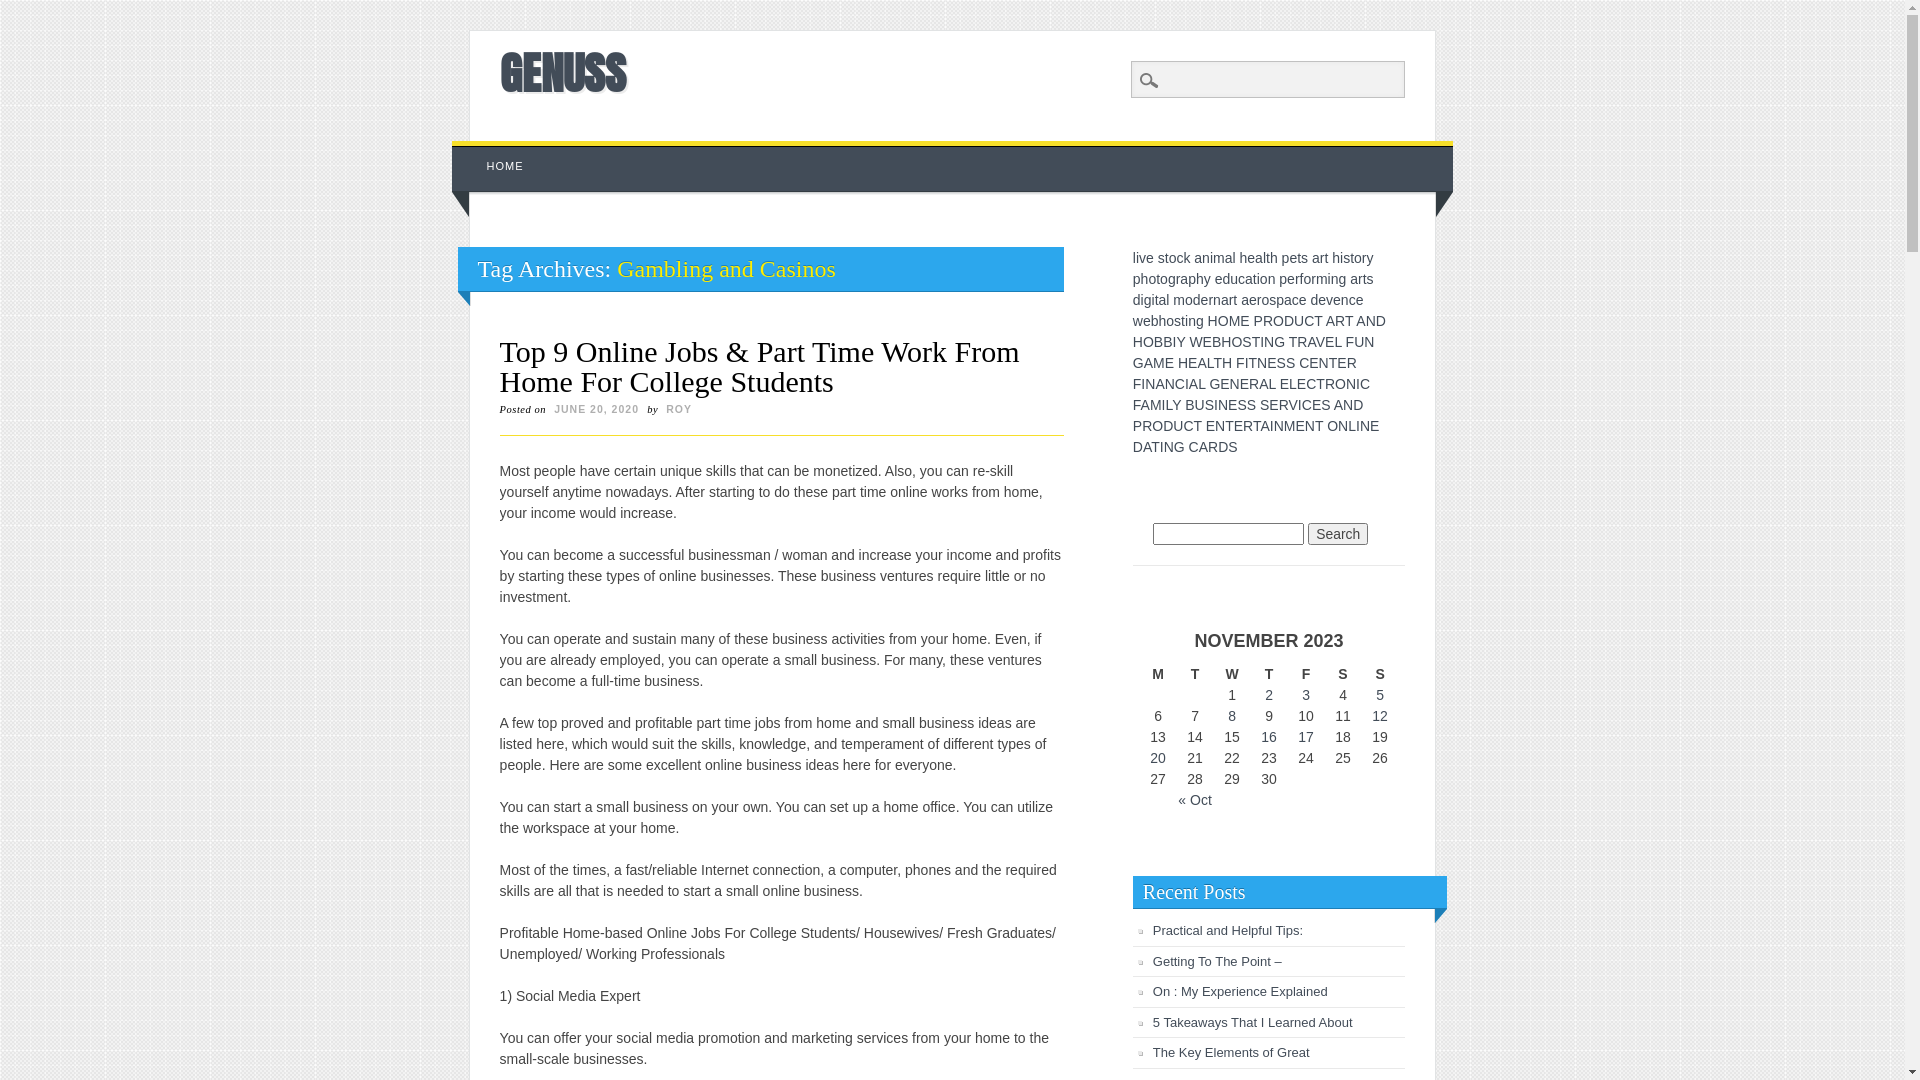 Image resolution: width=1920 pixels, height=1080 pixels. Describe the element at coordinates (1359, 342) in the screenshot. I see `U` at that location.